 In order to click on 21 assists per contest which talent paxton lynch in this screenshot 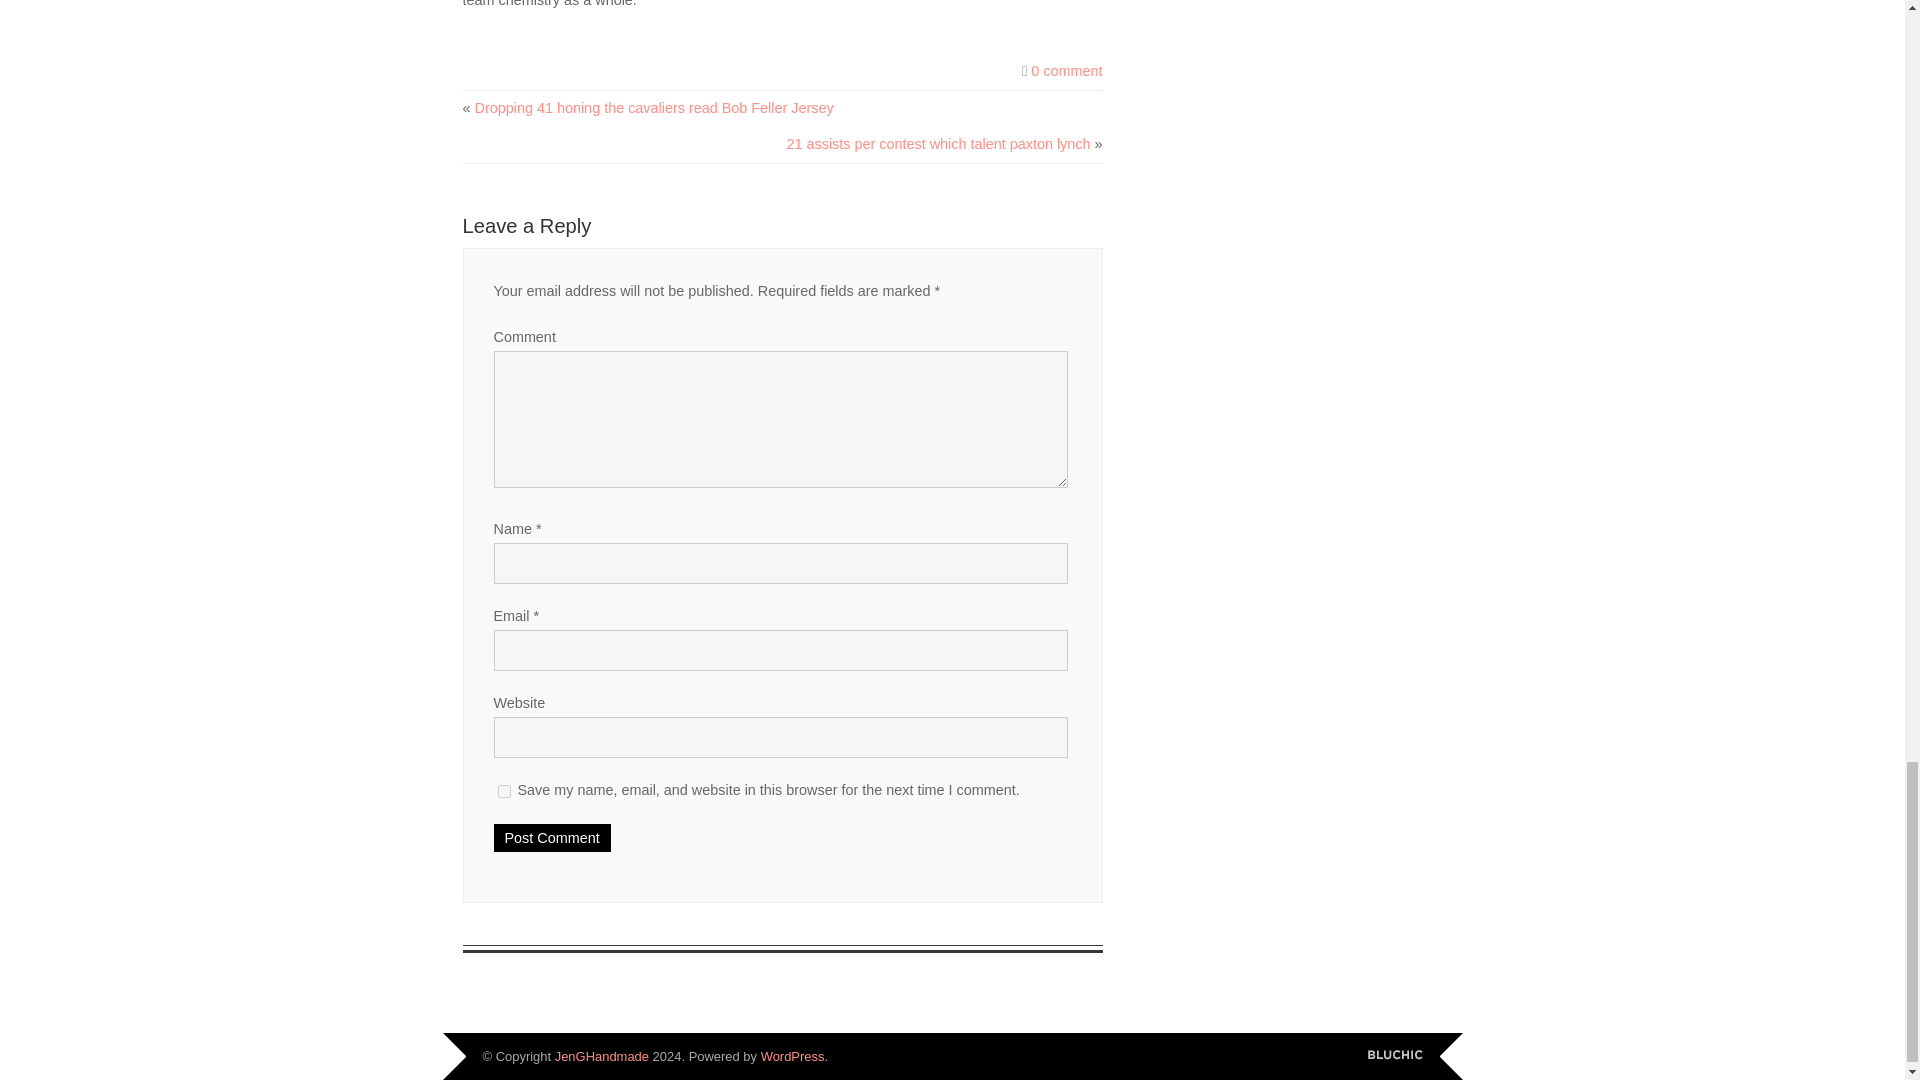, I will do `click(938, 144)`.